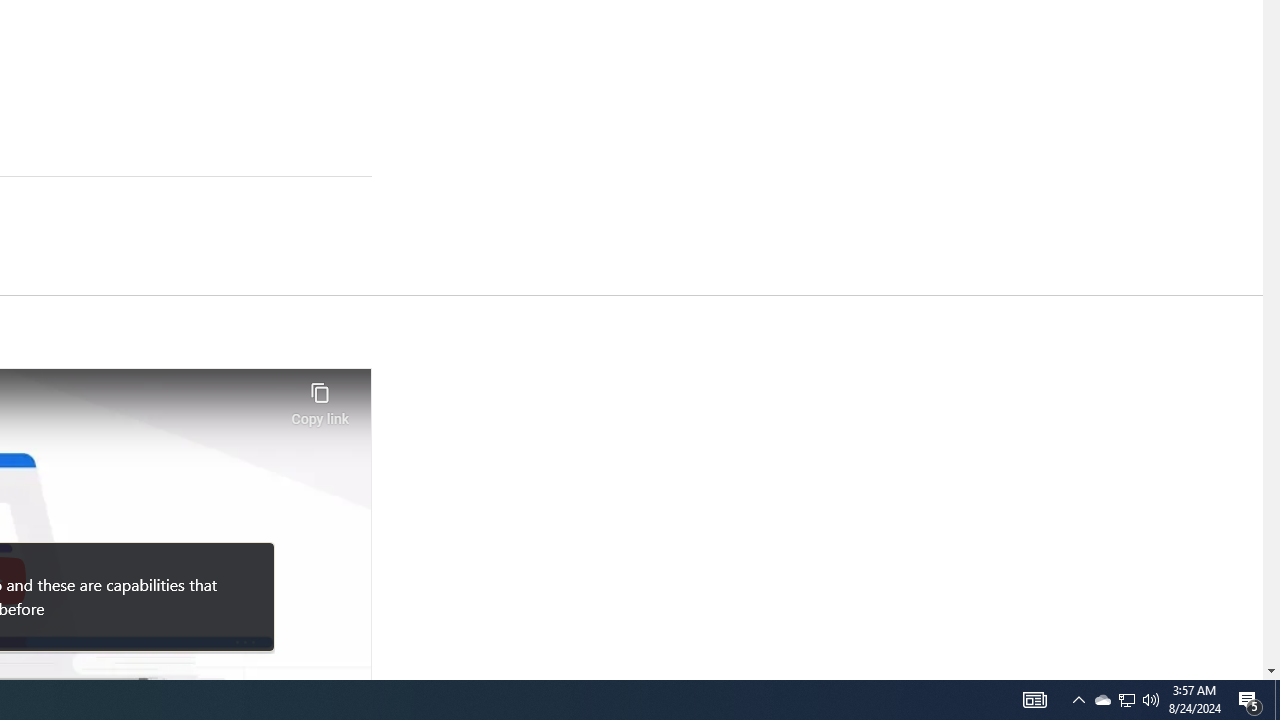 This screenshot has width=1280, height=720. Describe the element at coordinates (320, 398) in the screenshot. I see `Copy link` at that location.